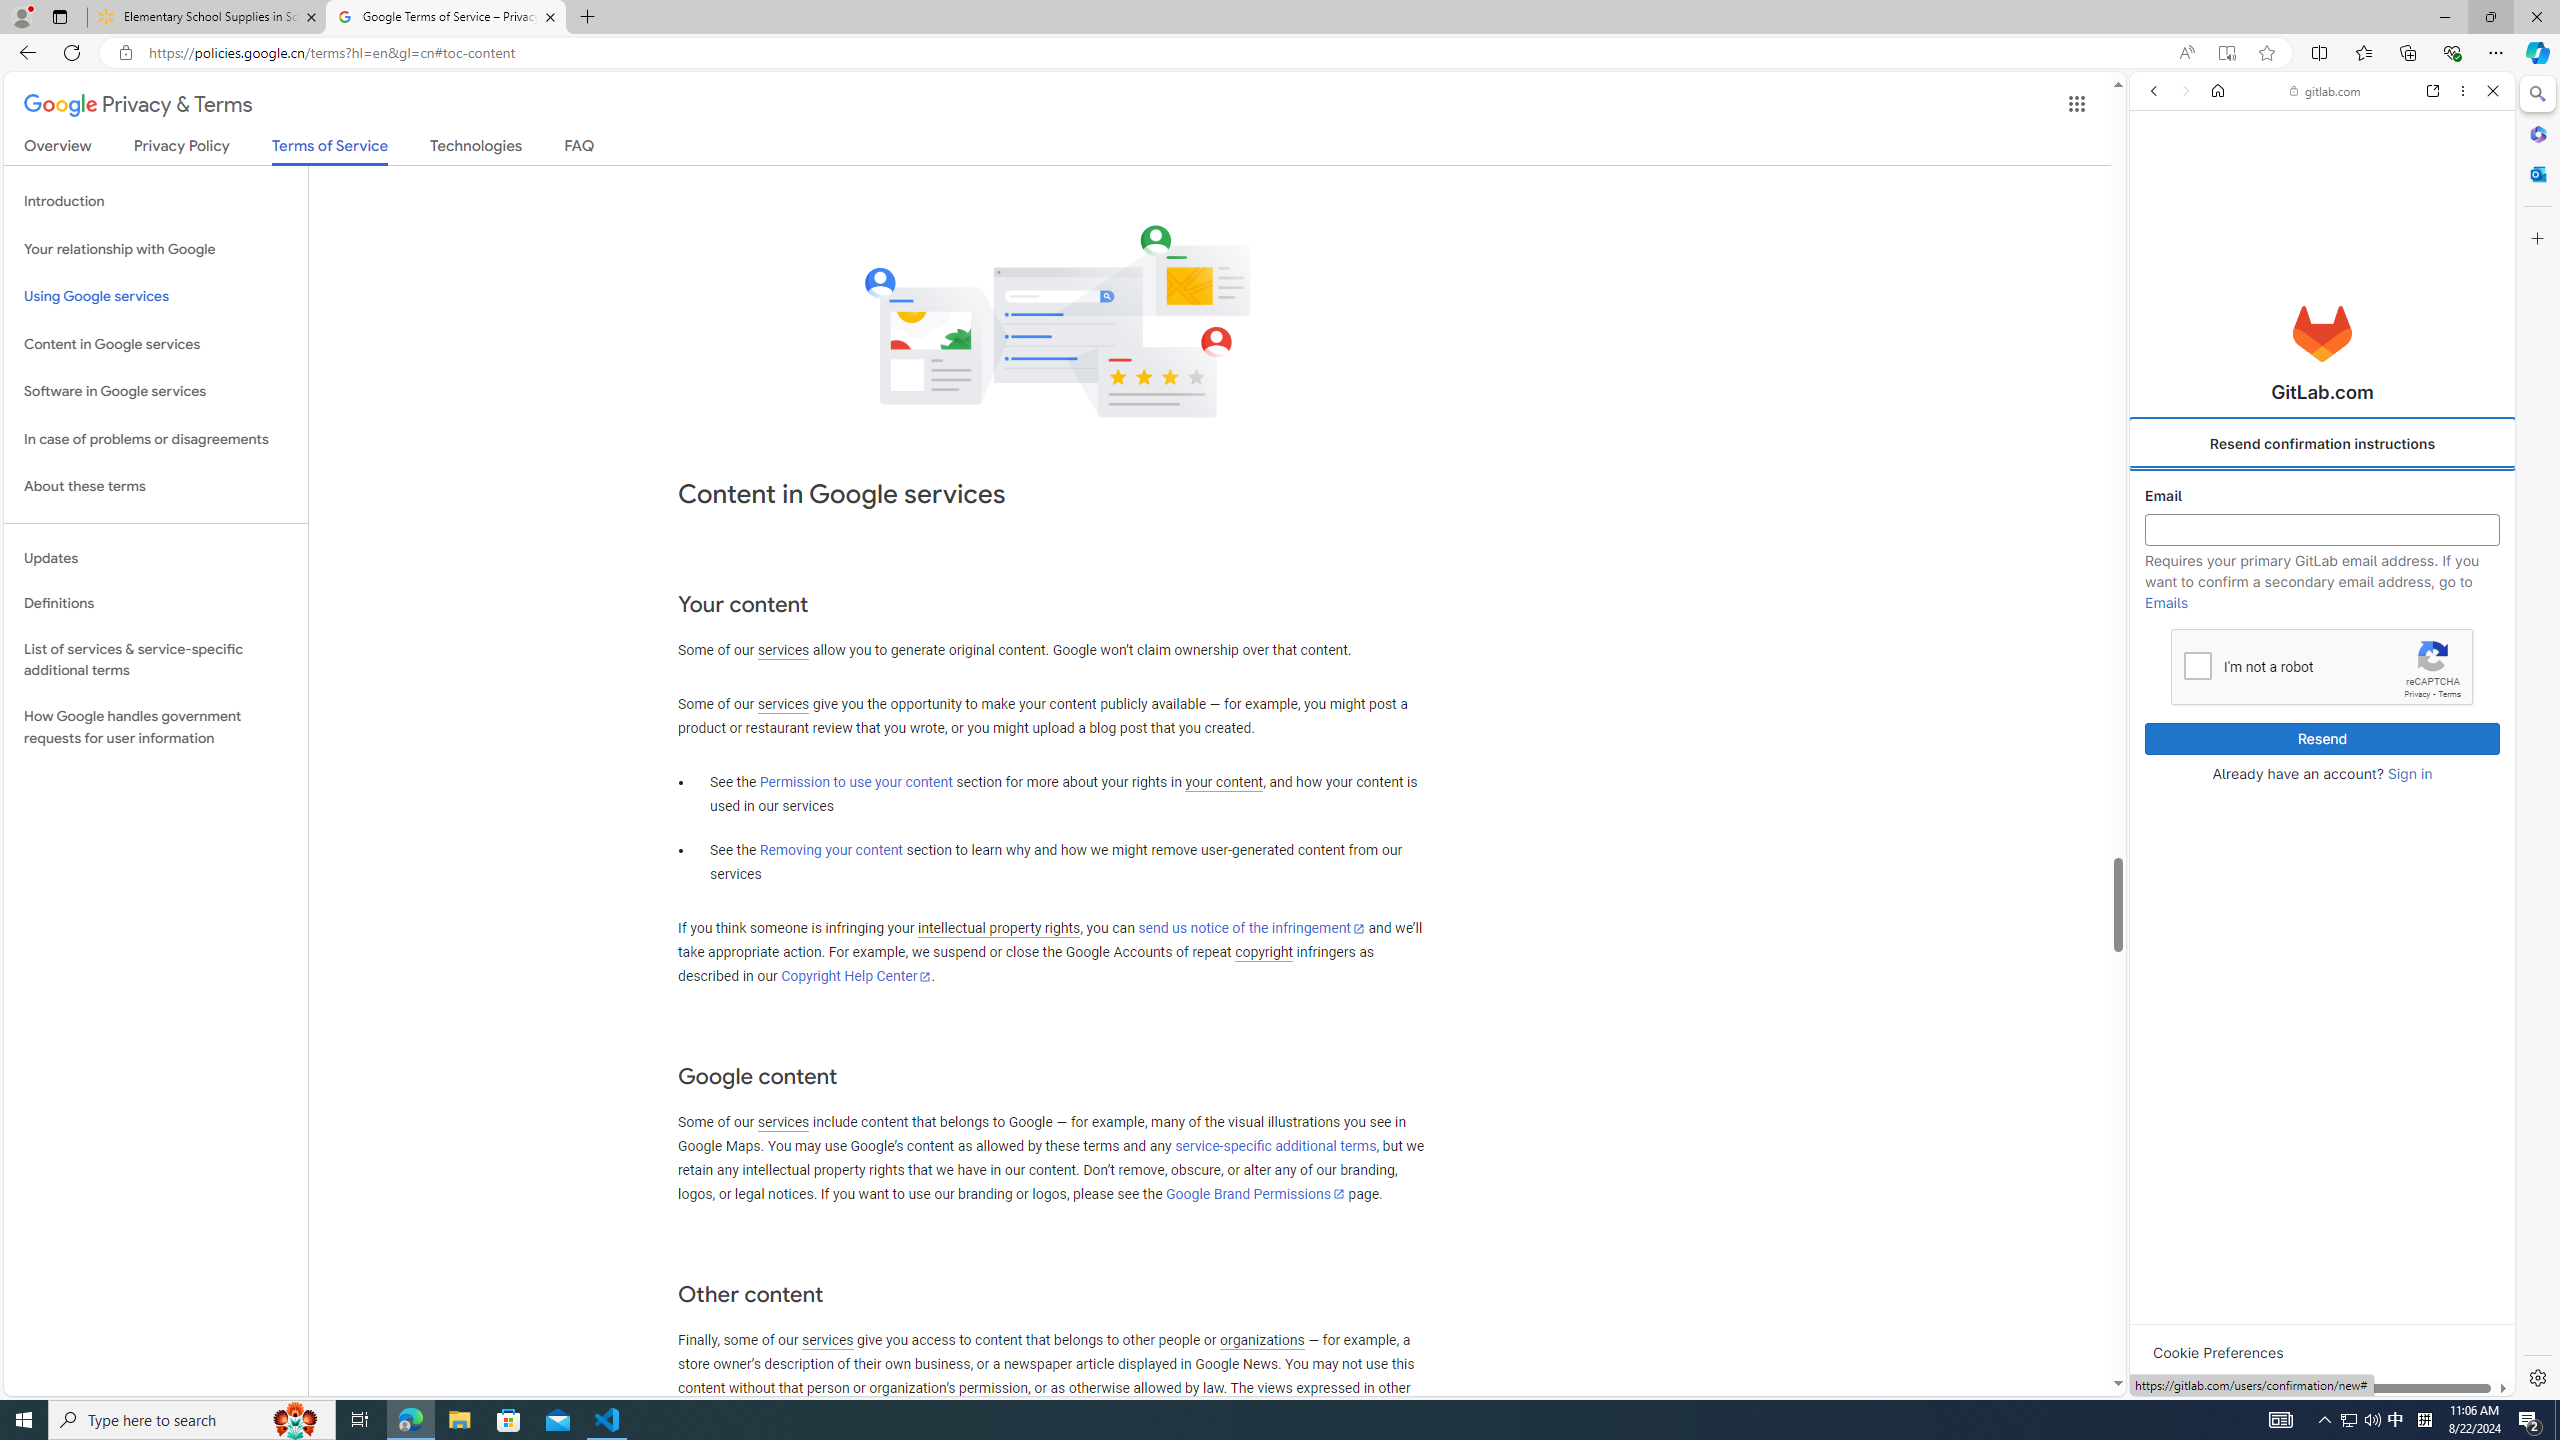 This screenshot has height=1440, width=2560. I want to click on More options, so click(2464, 90).